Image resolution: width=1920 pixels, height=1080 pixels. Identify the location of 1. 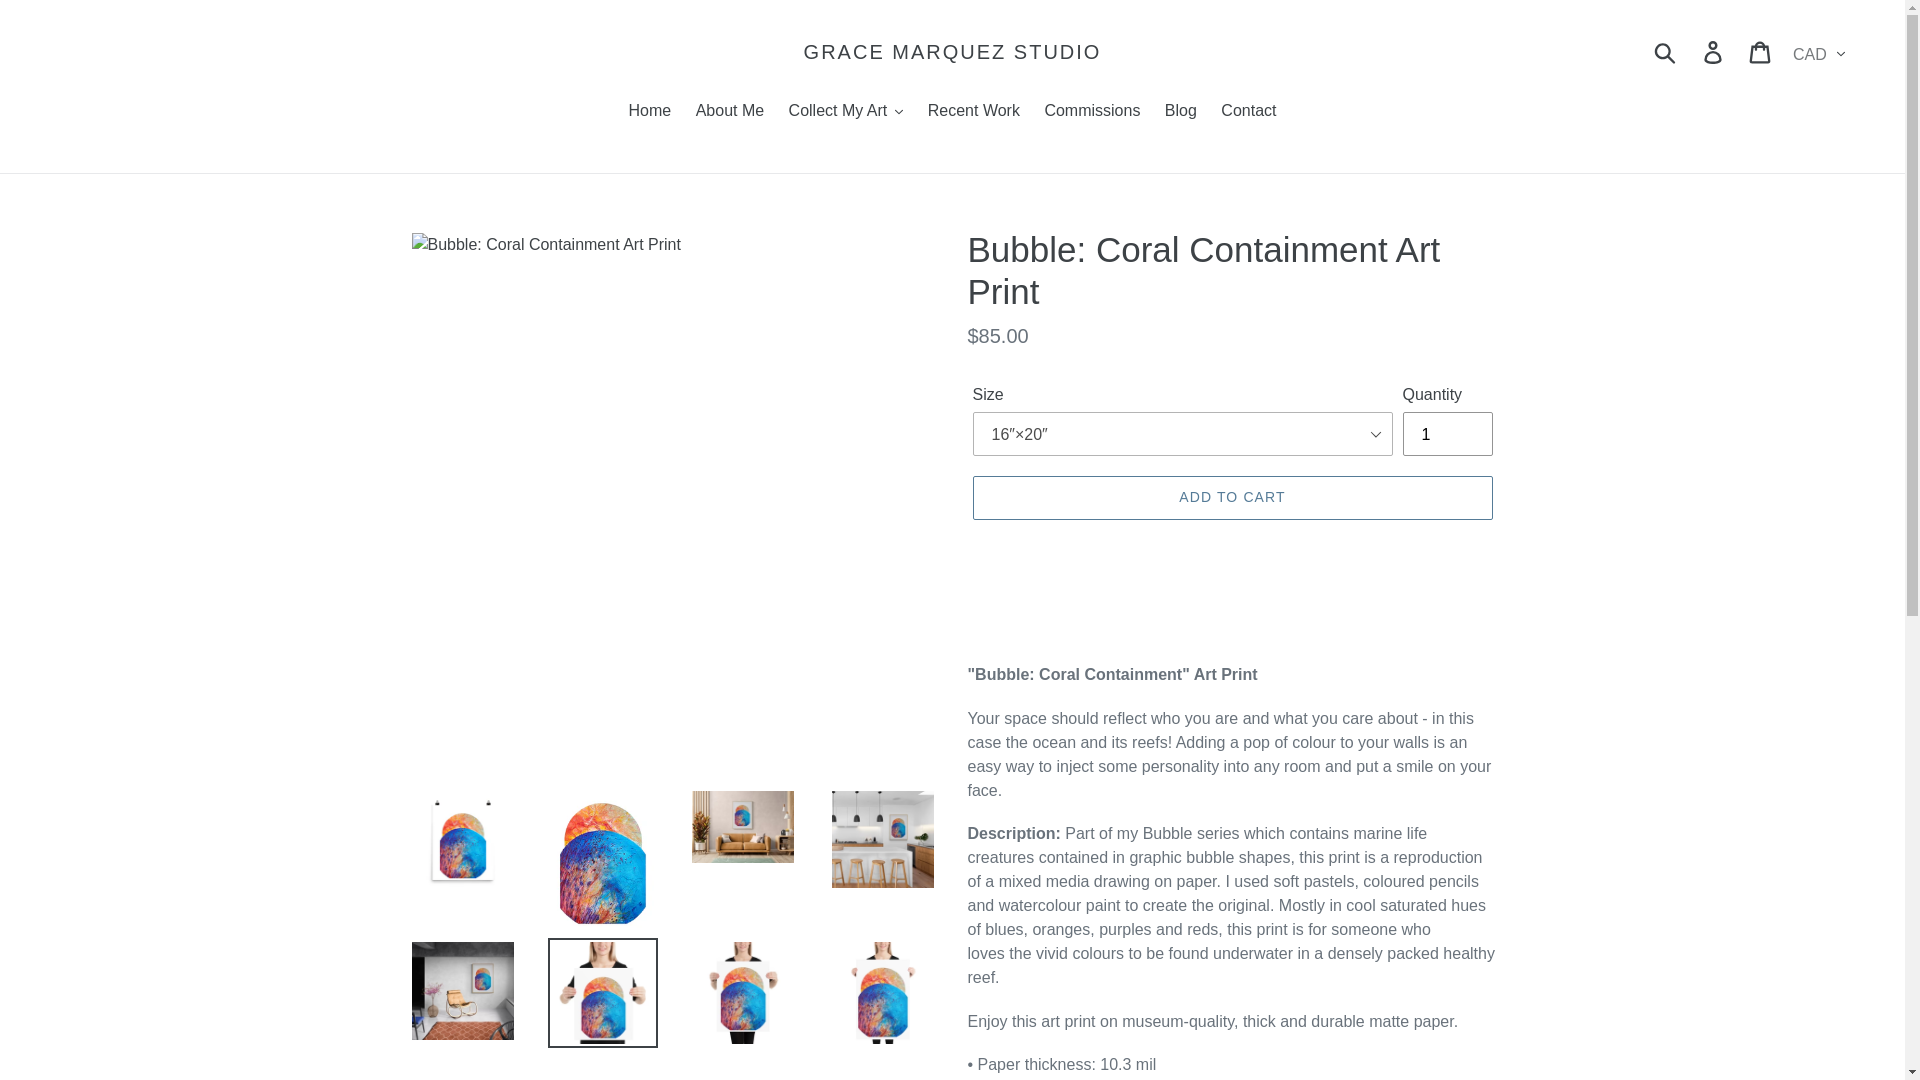
(1446, 433).